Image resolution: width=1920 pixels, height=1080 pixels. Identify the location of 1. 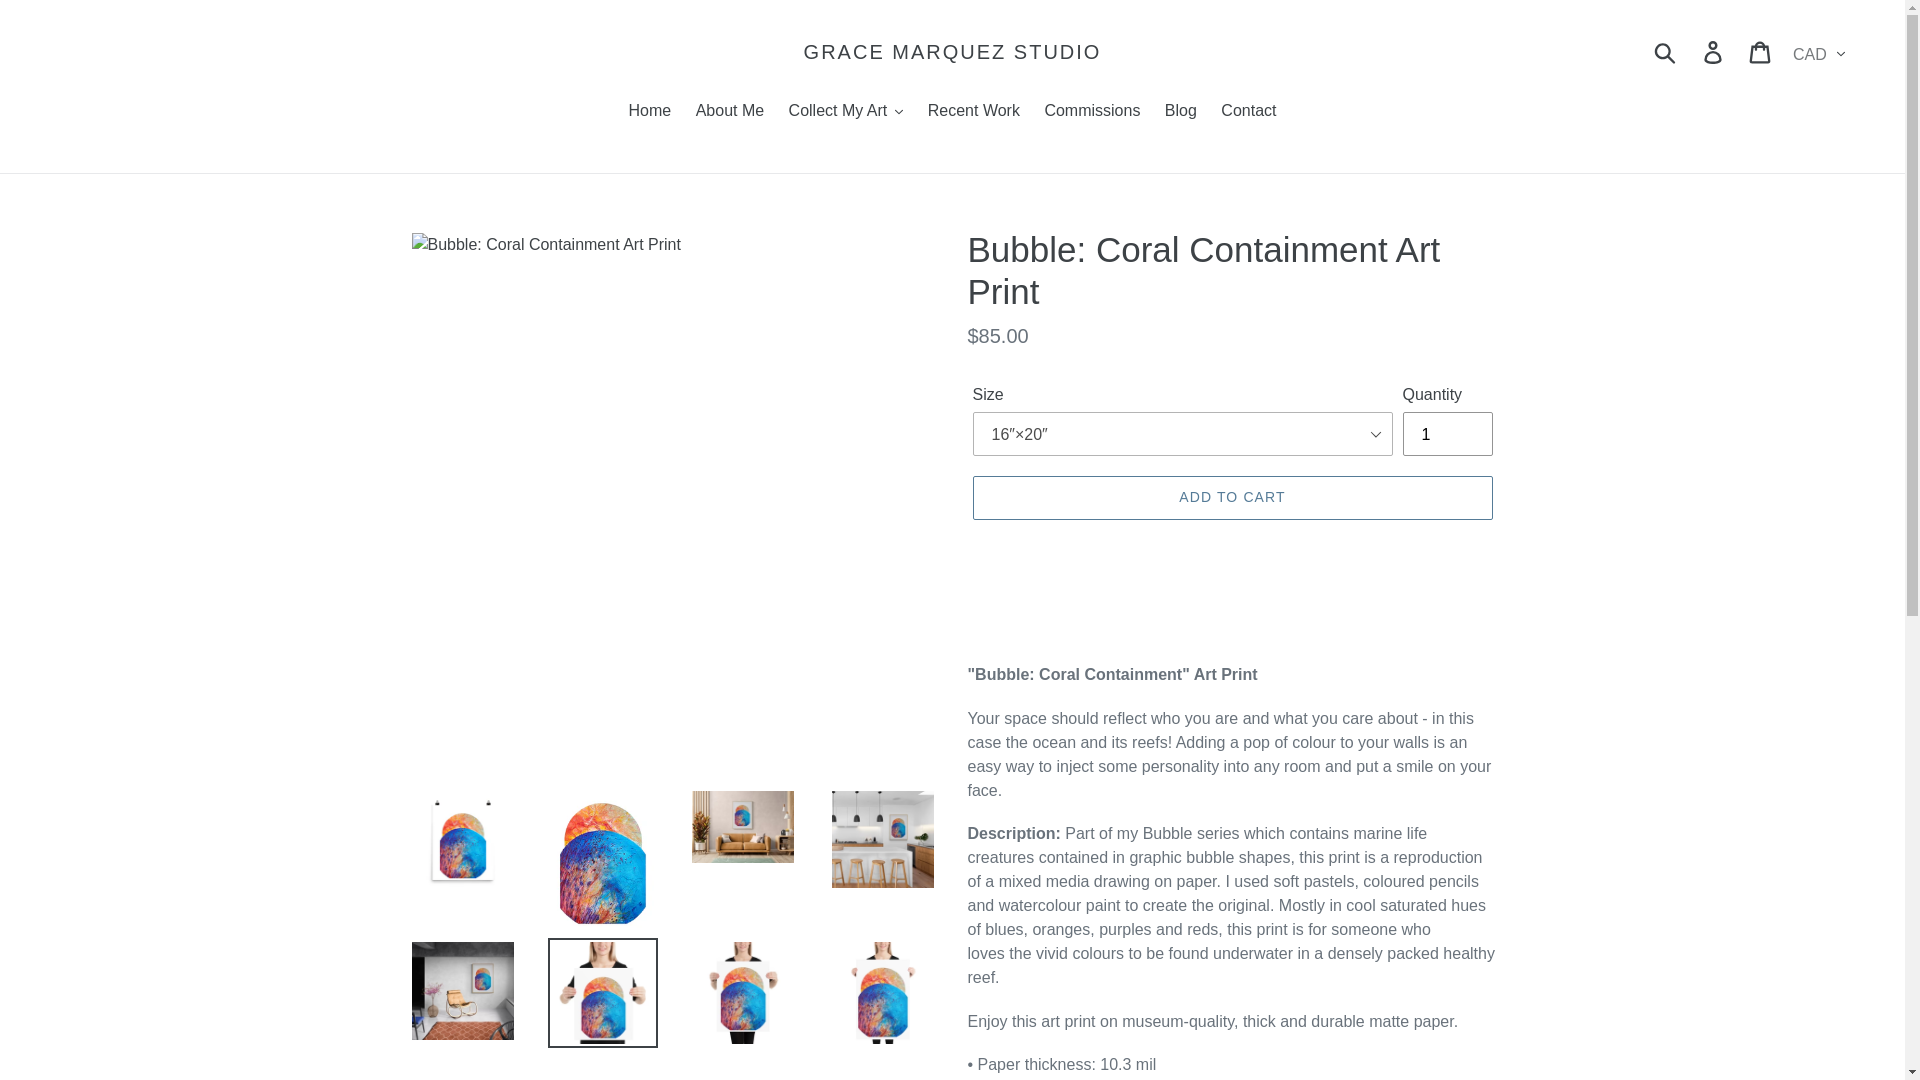
(1446, 433).